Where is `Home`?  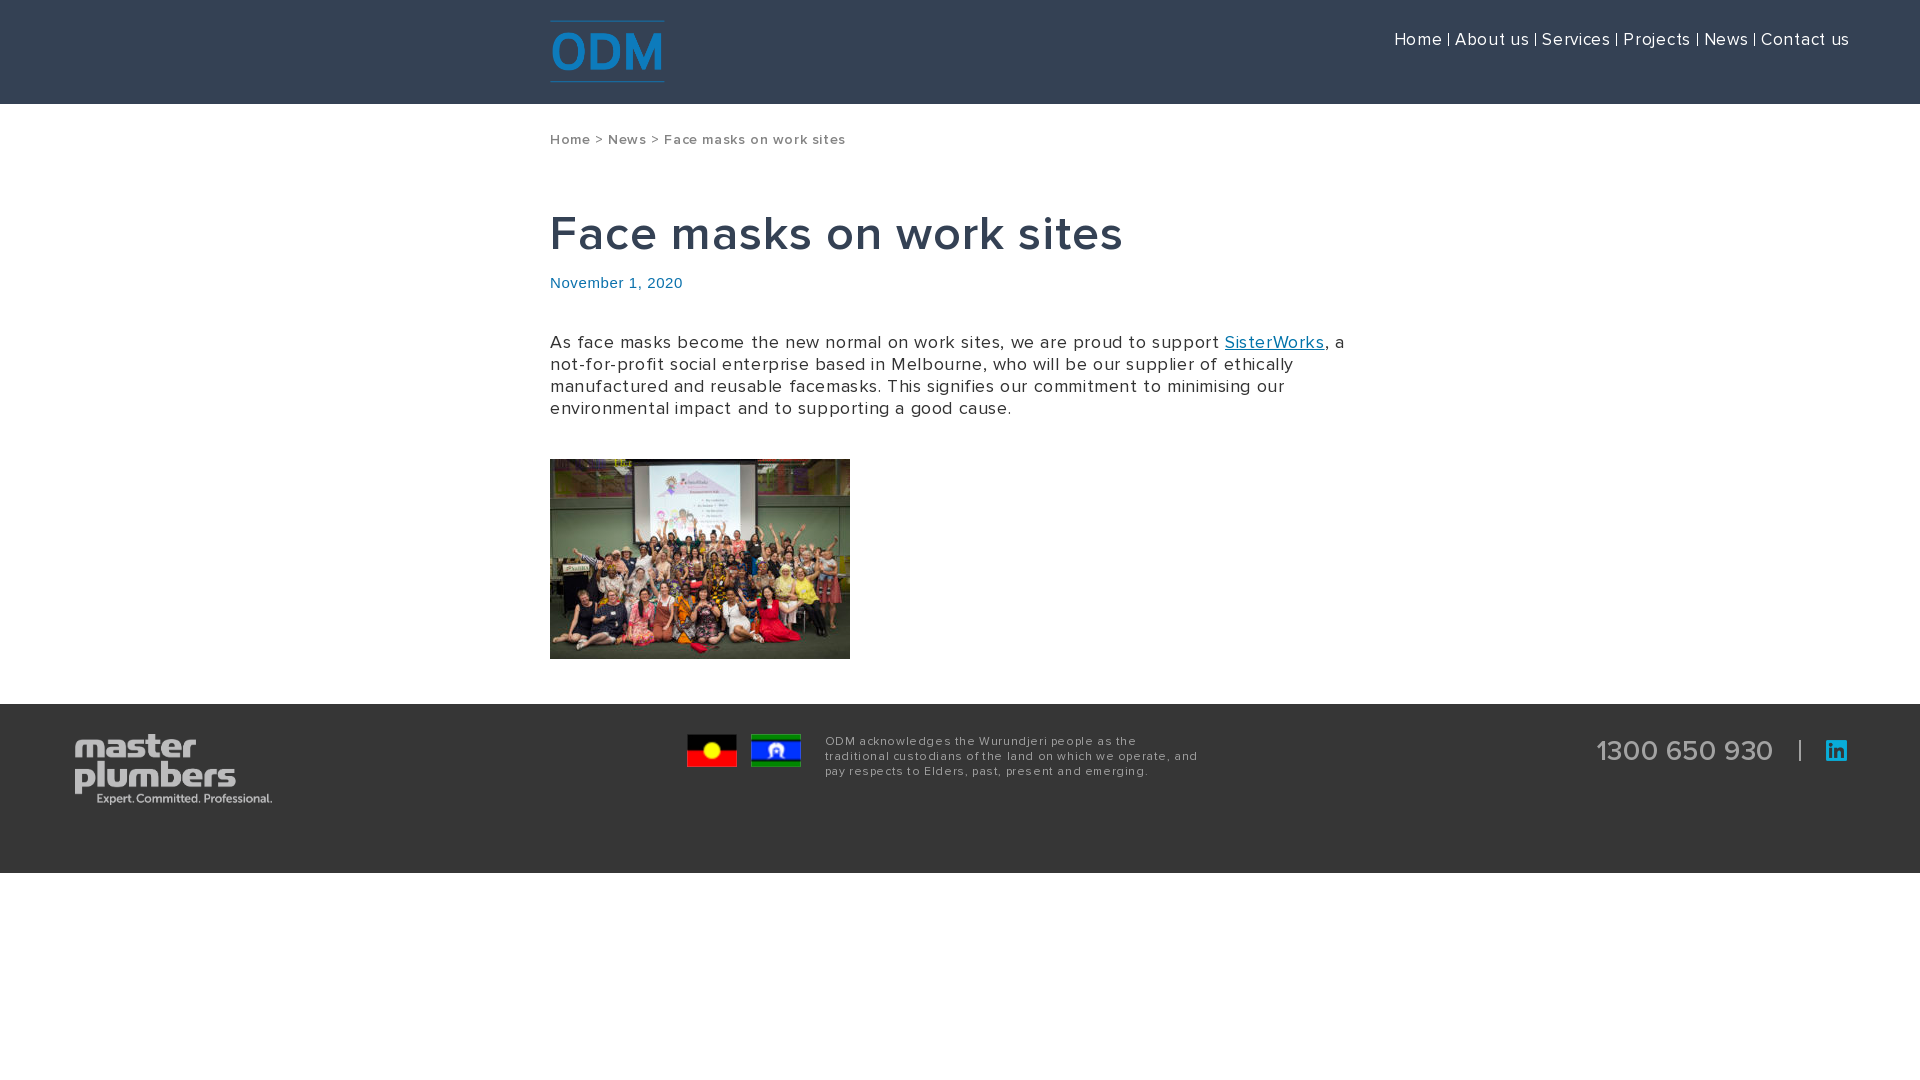
Home is located at coordinates (1416, 40).